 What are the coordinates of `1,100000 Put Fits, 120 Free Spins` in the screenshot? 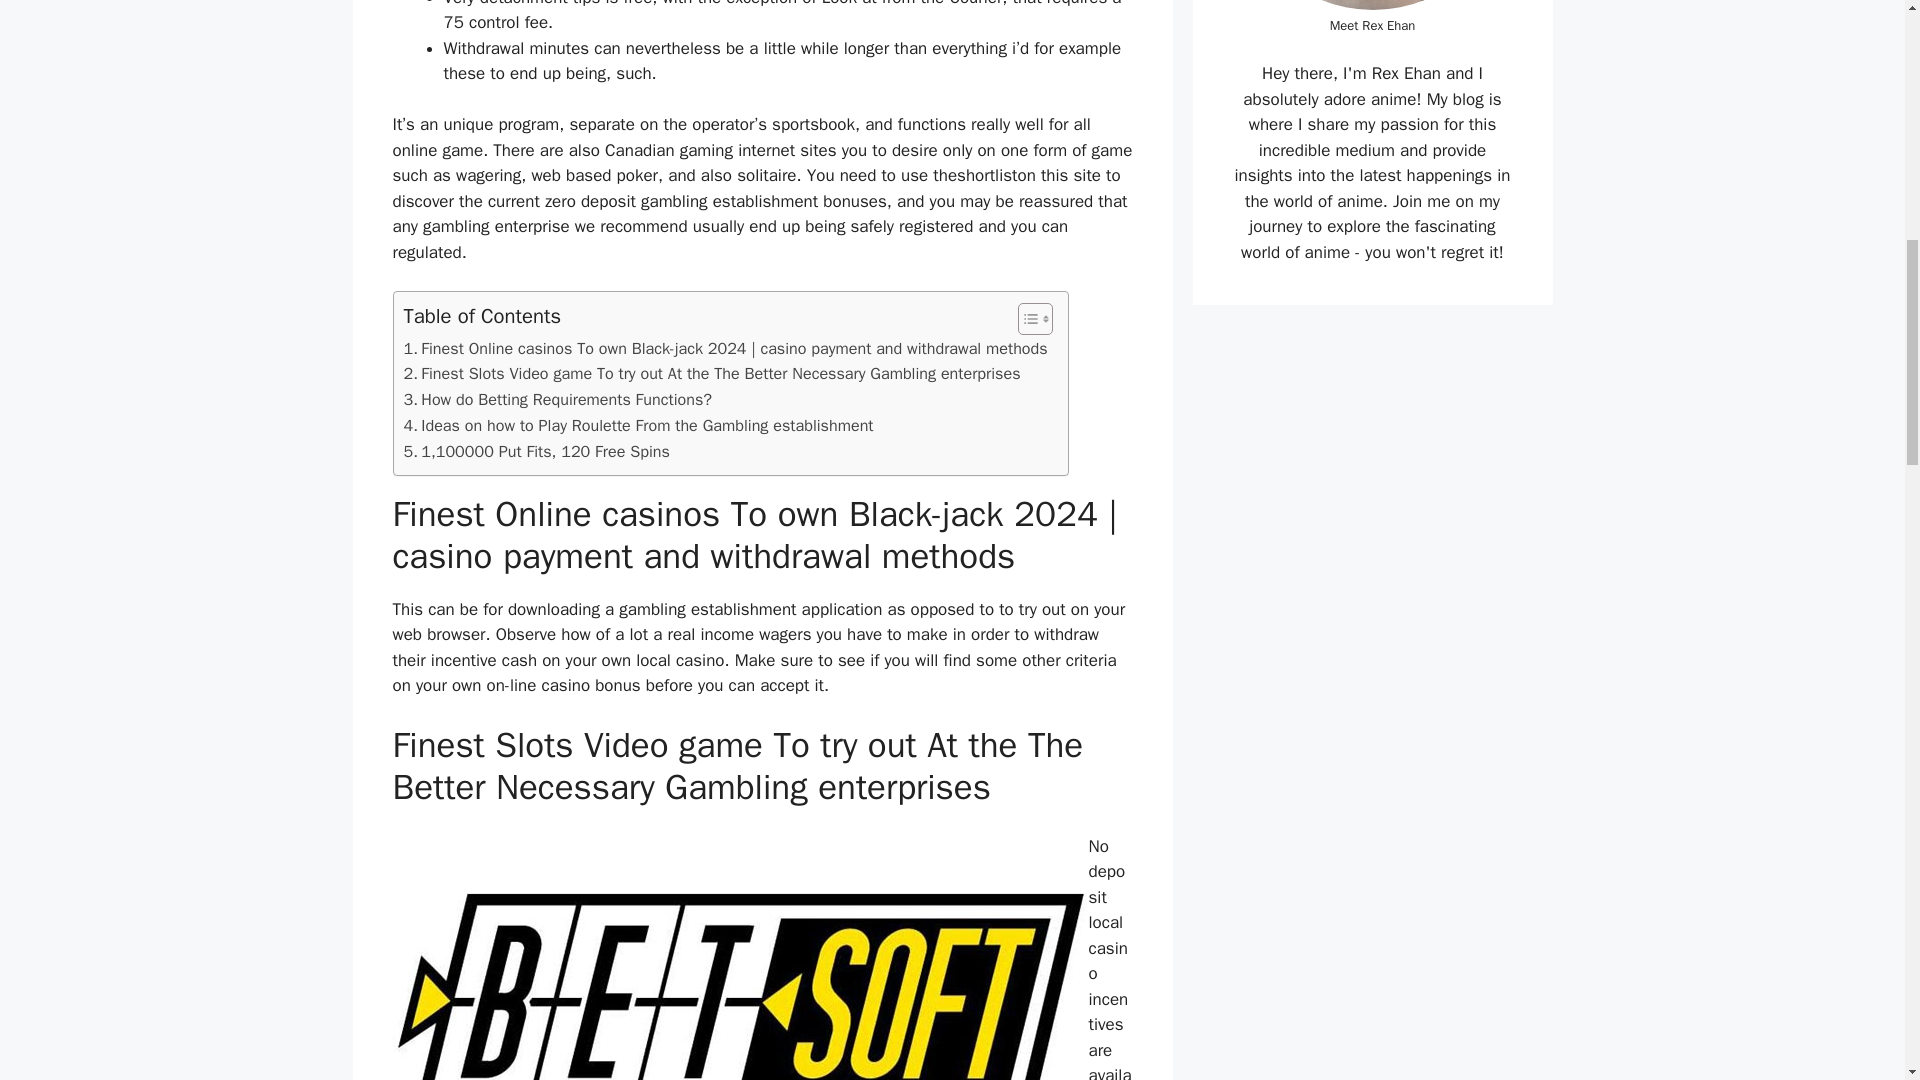 It's located at (536, 452).